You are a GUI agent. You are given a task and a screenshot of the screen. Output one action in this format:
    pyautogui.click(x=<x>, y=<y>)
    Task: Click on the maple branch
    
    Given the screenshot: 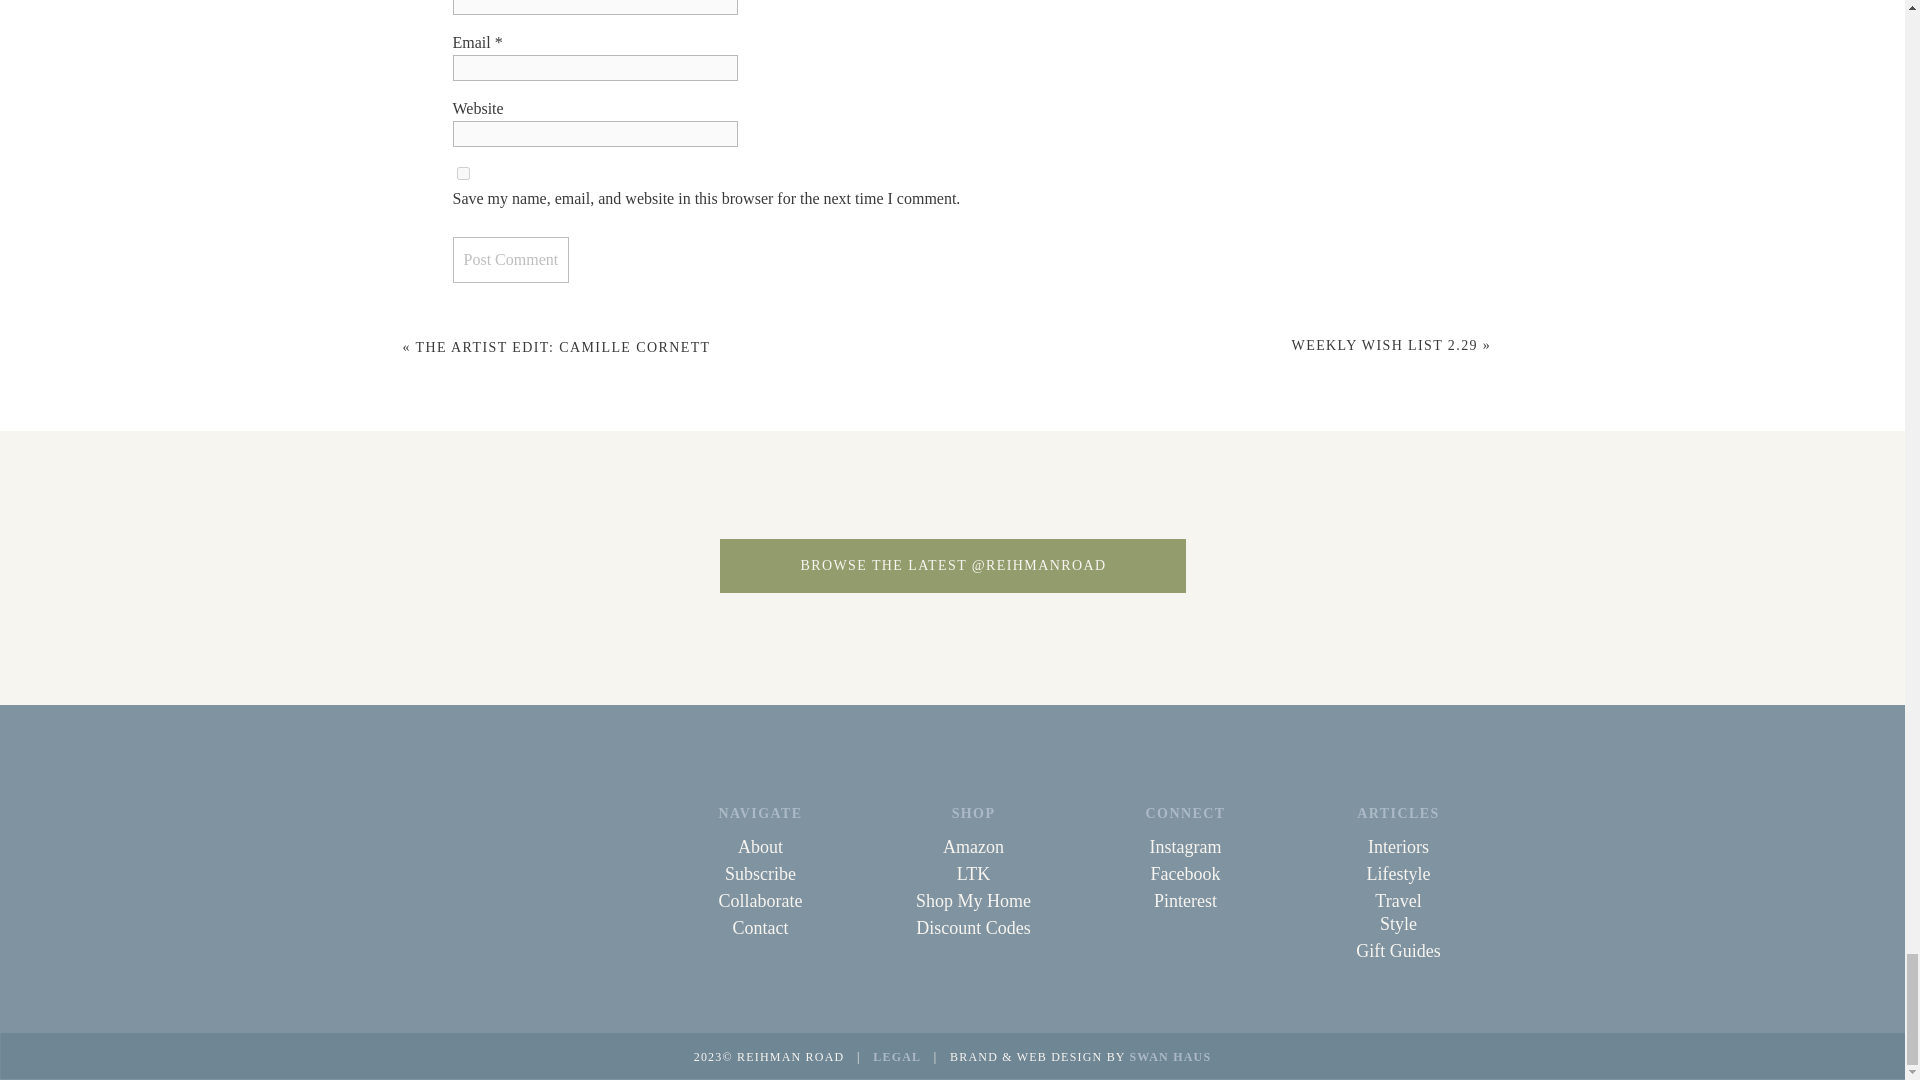 What is the action you would take?
    pyautogui.click(x=1498, y=564)
    